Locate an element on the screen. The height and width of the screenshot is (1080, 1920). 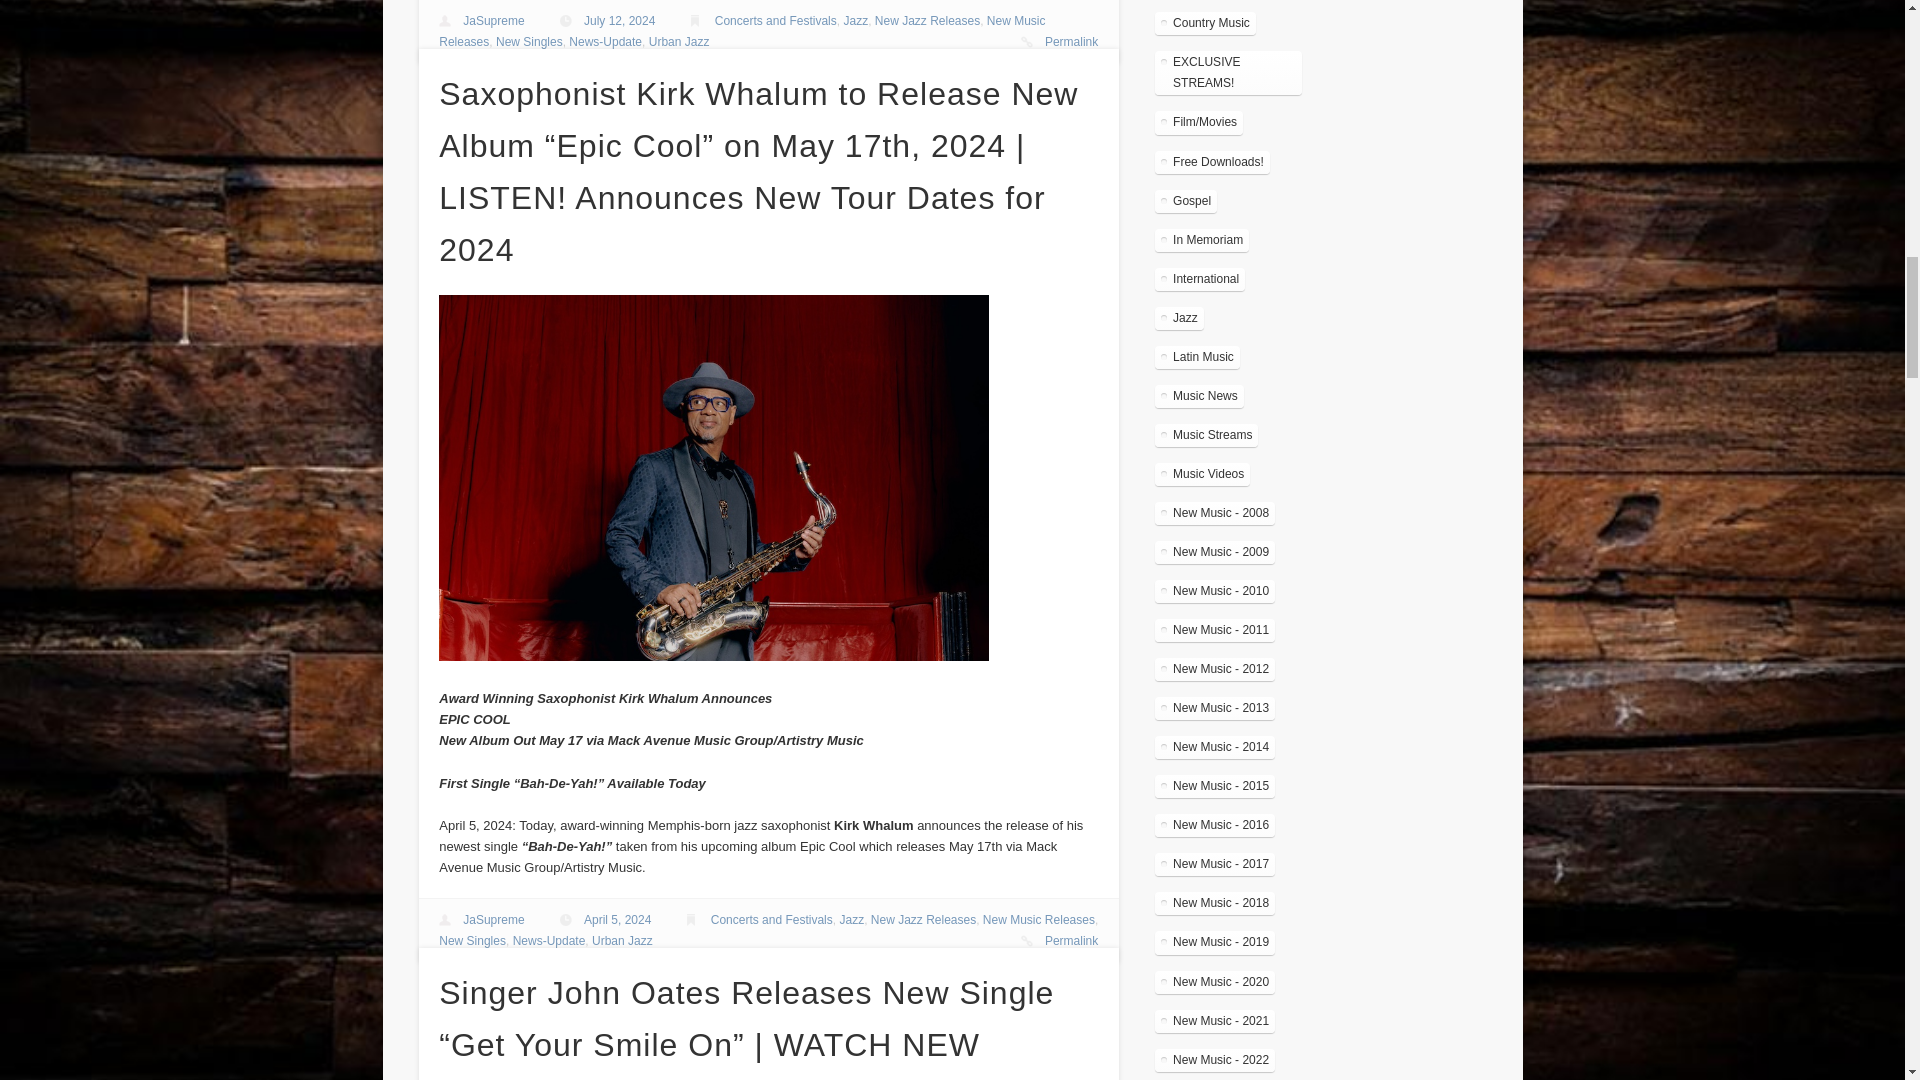
JaSupreme is located at coordinates (493, 21).